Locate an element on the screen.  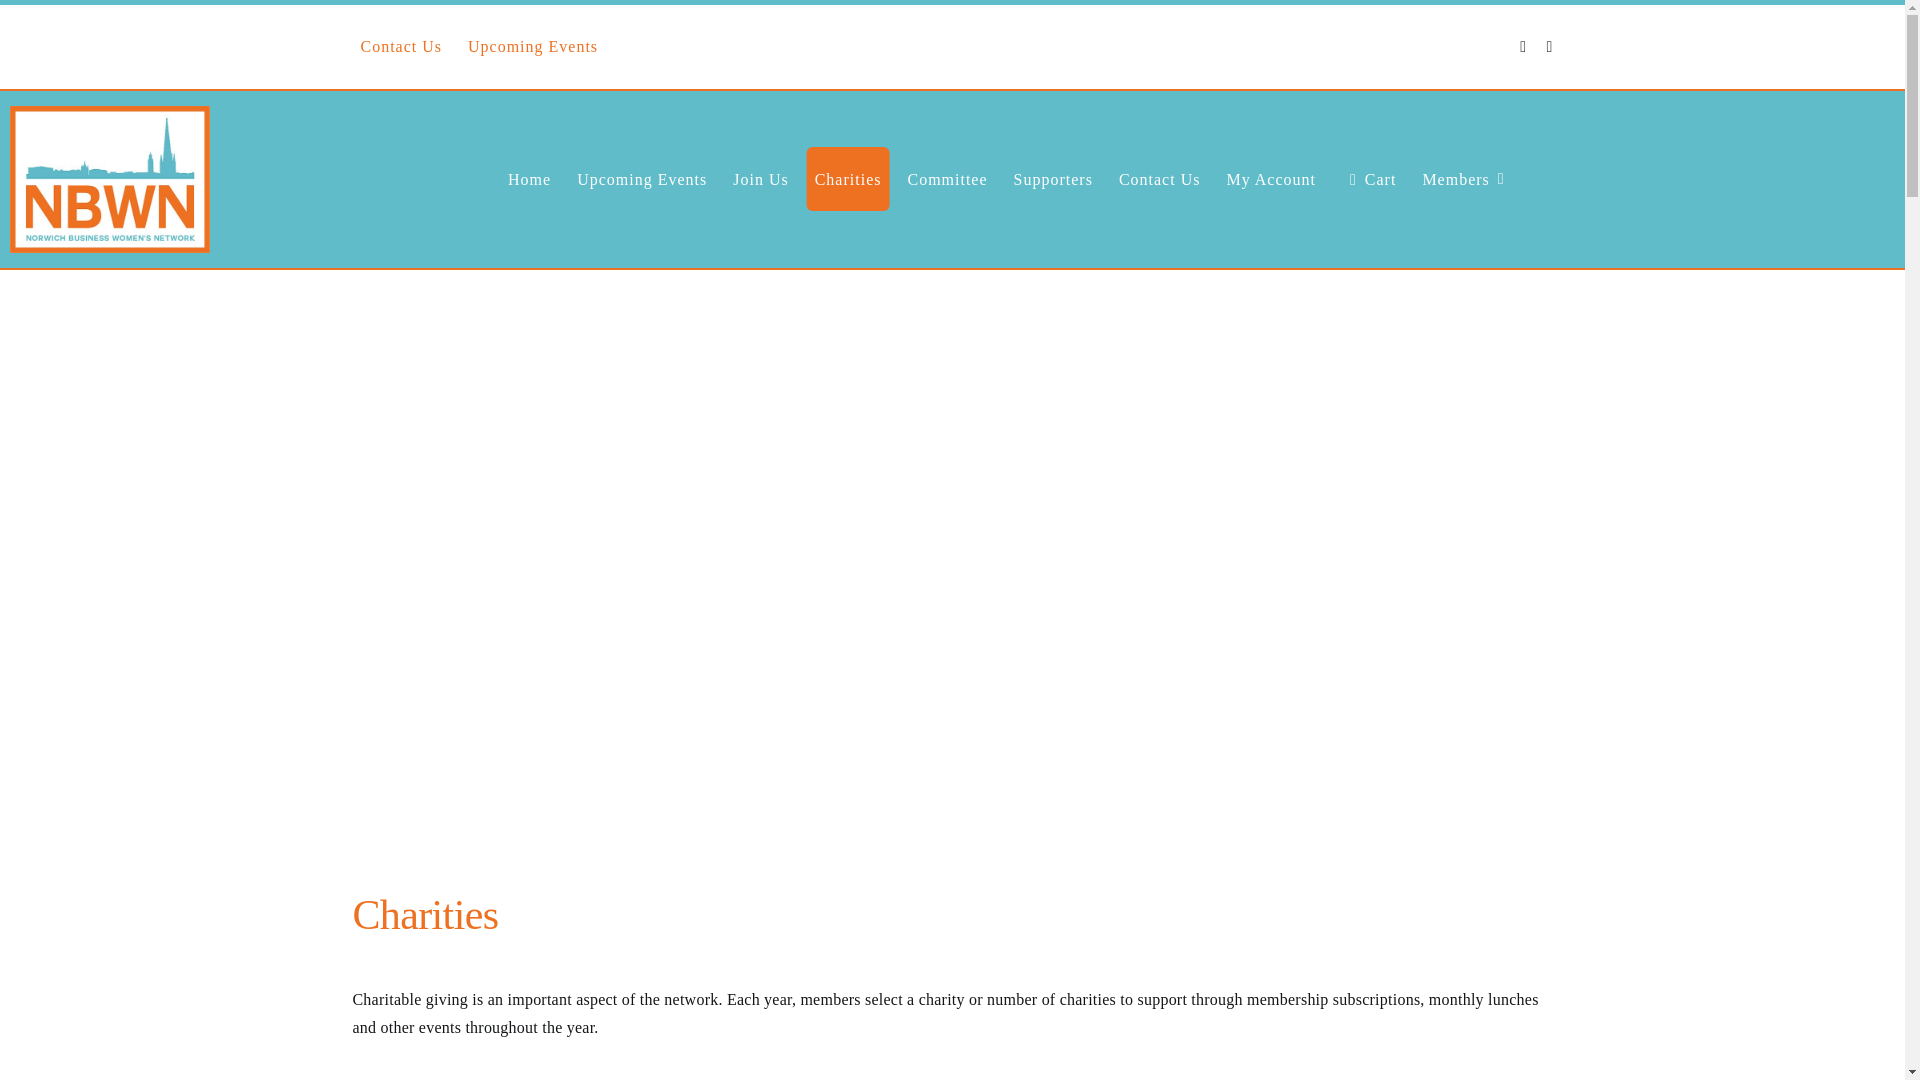
Cart is located at coordinates (1368, 178).